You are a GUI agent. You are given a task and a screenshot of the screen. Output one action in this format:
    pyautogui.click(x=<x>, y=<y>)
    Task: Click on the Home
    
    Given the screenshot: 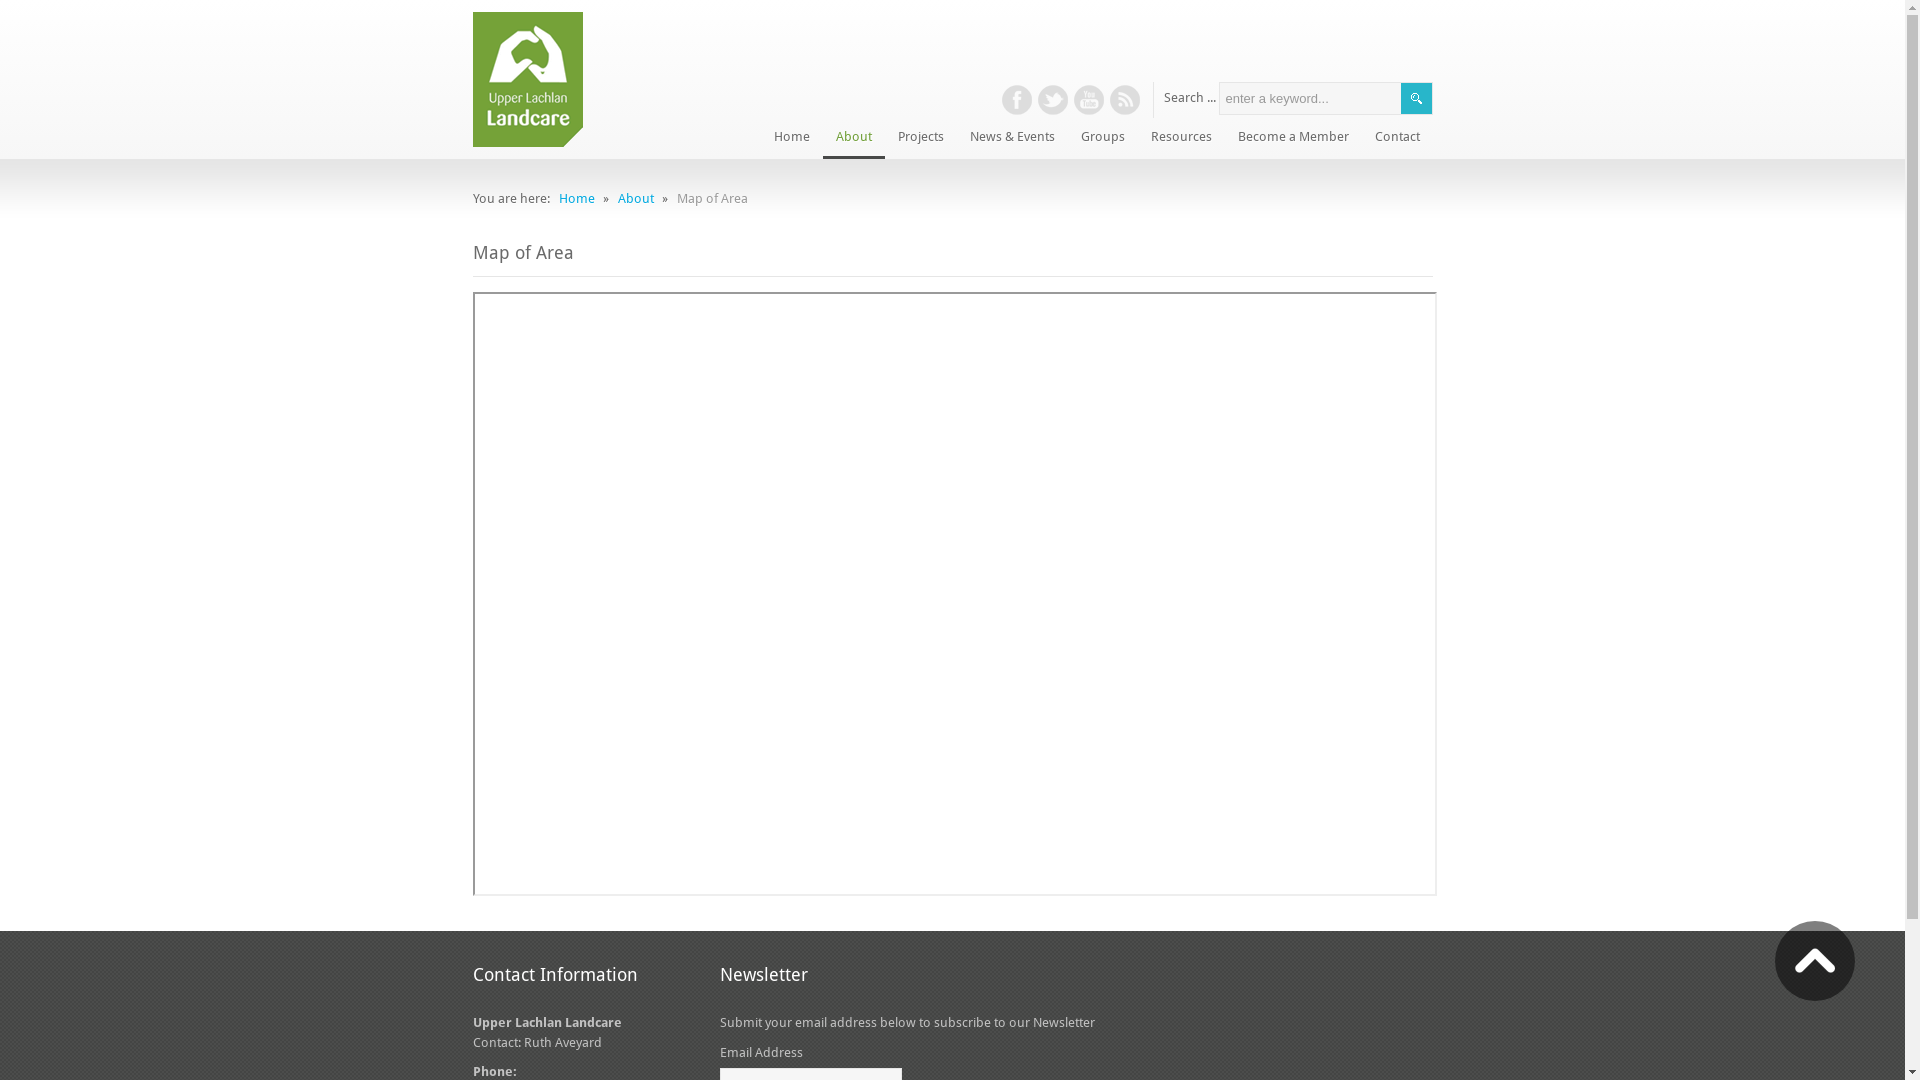 What is the action you would take?
    pyautogui.click(x=791, y=138)
    